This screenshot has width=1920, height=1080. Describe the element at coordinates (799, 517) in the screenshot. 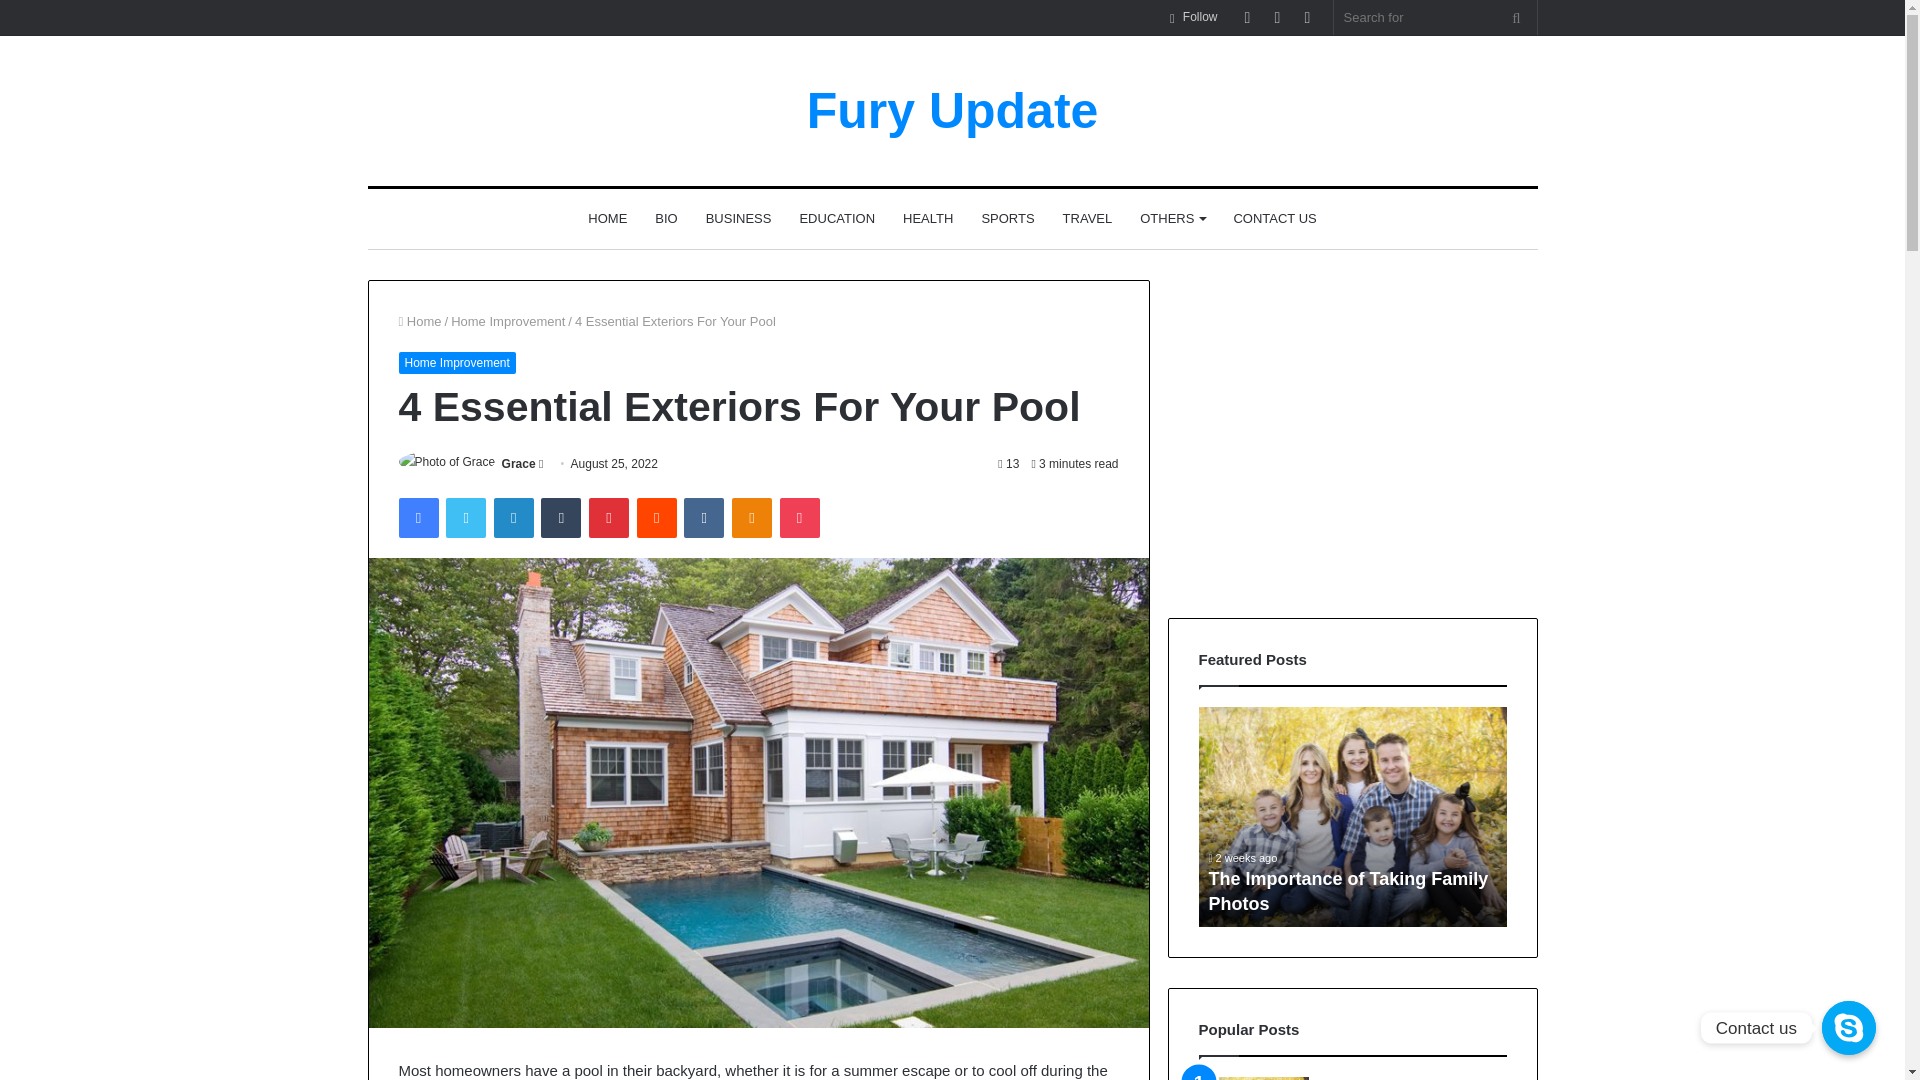

I see `Pocket` at that location.